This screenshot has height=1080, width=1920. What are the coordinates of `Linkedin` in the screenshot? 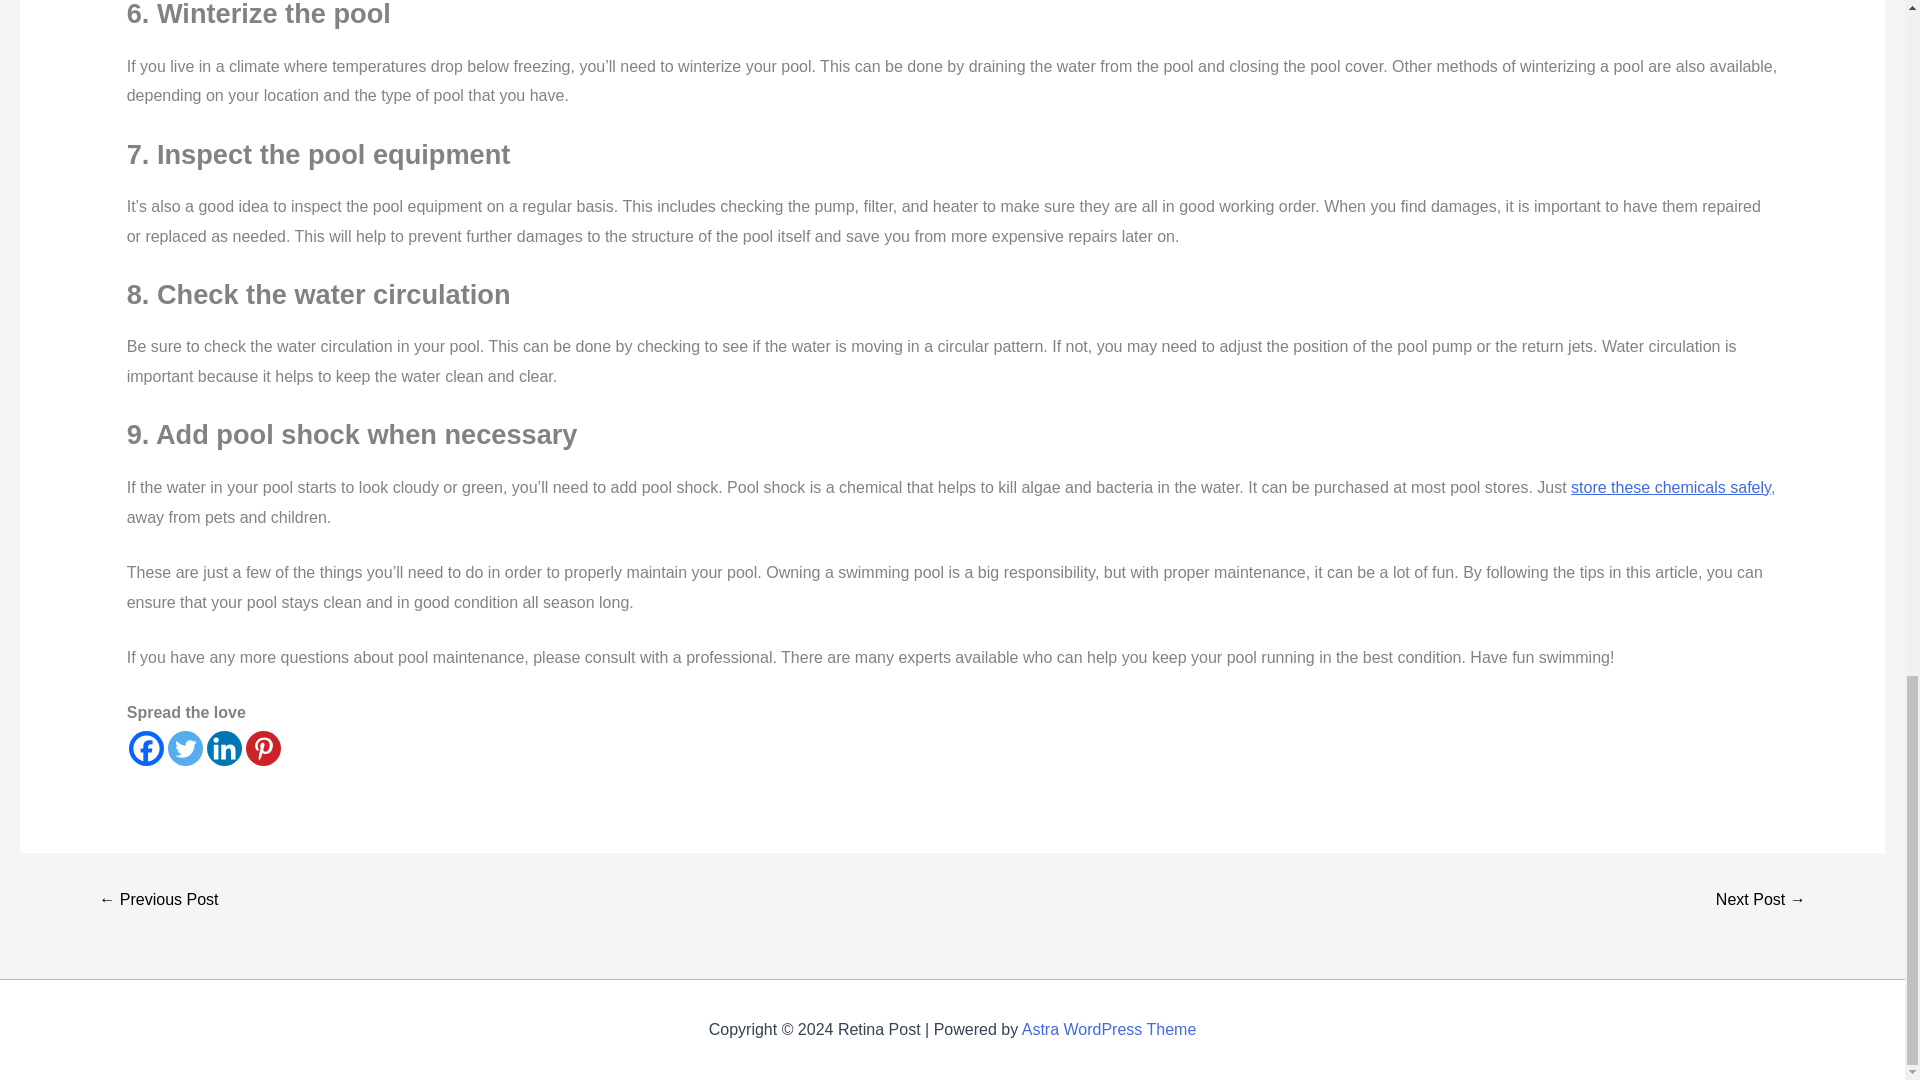 It's located at (224, 748).